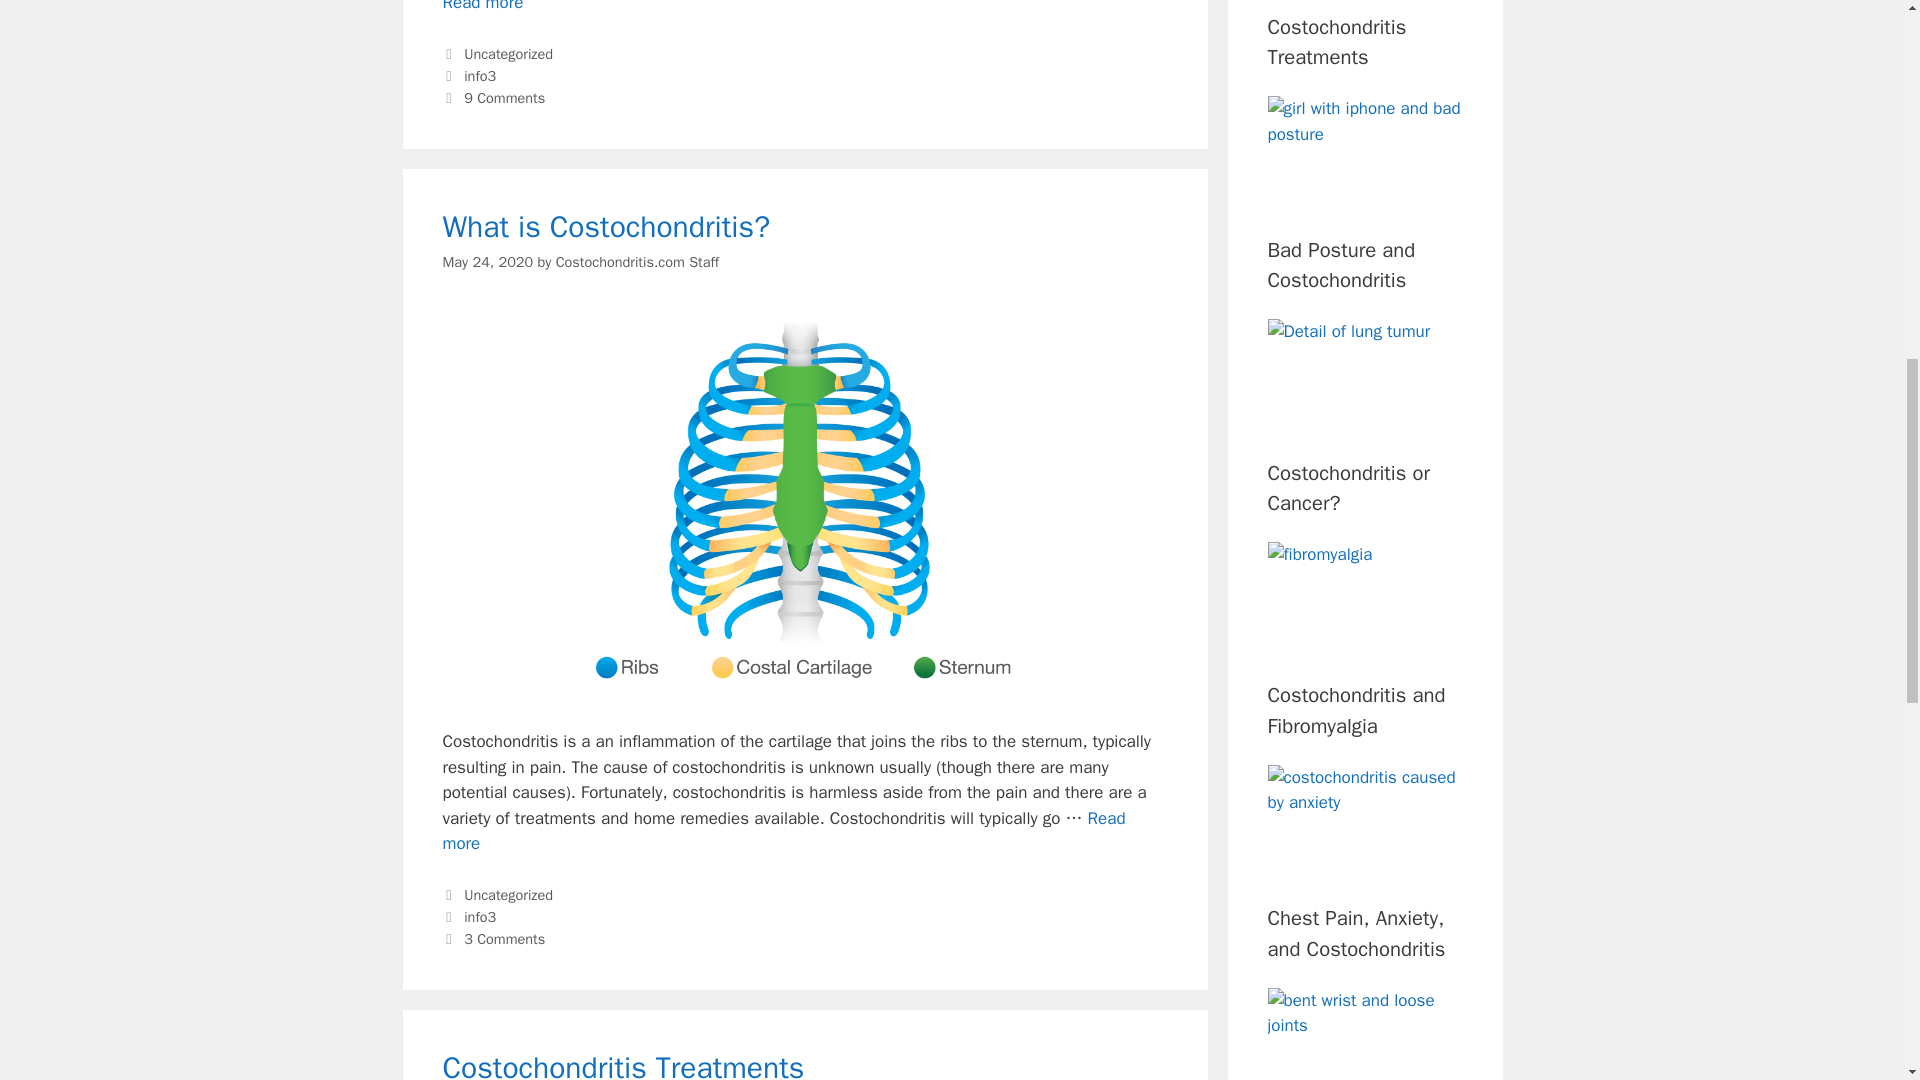 The width and height of the screenshot is (1920, 1080). Describe the element at coordinates (637, 262) in the screenshot. I see `Uncategorized` at that location.